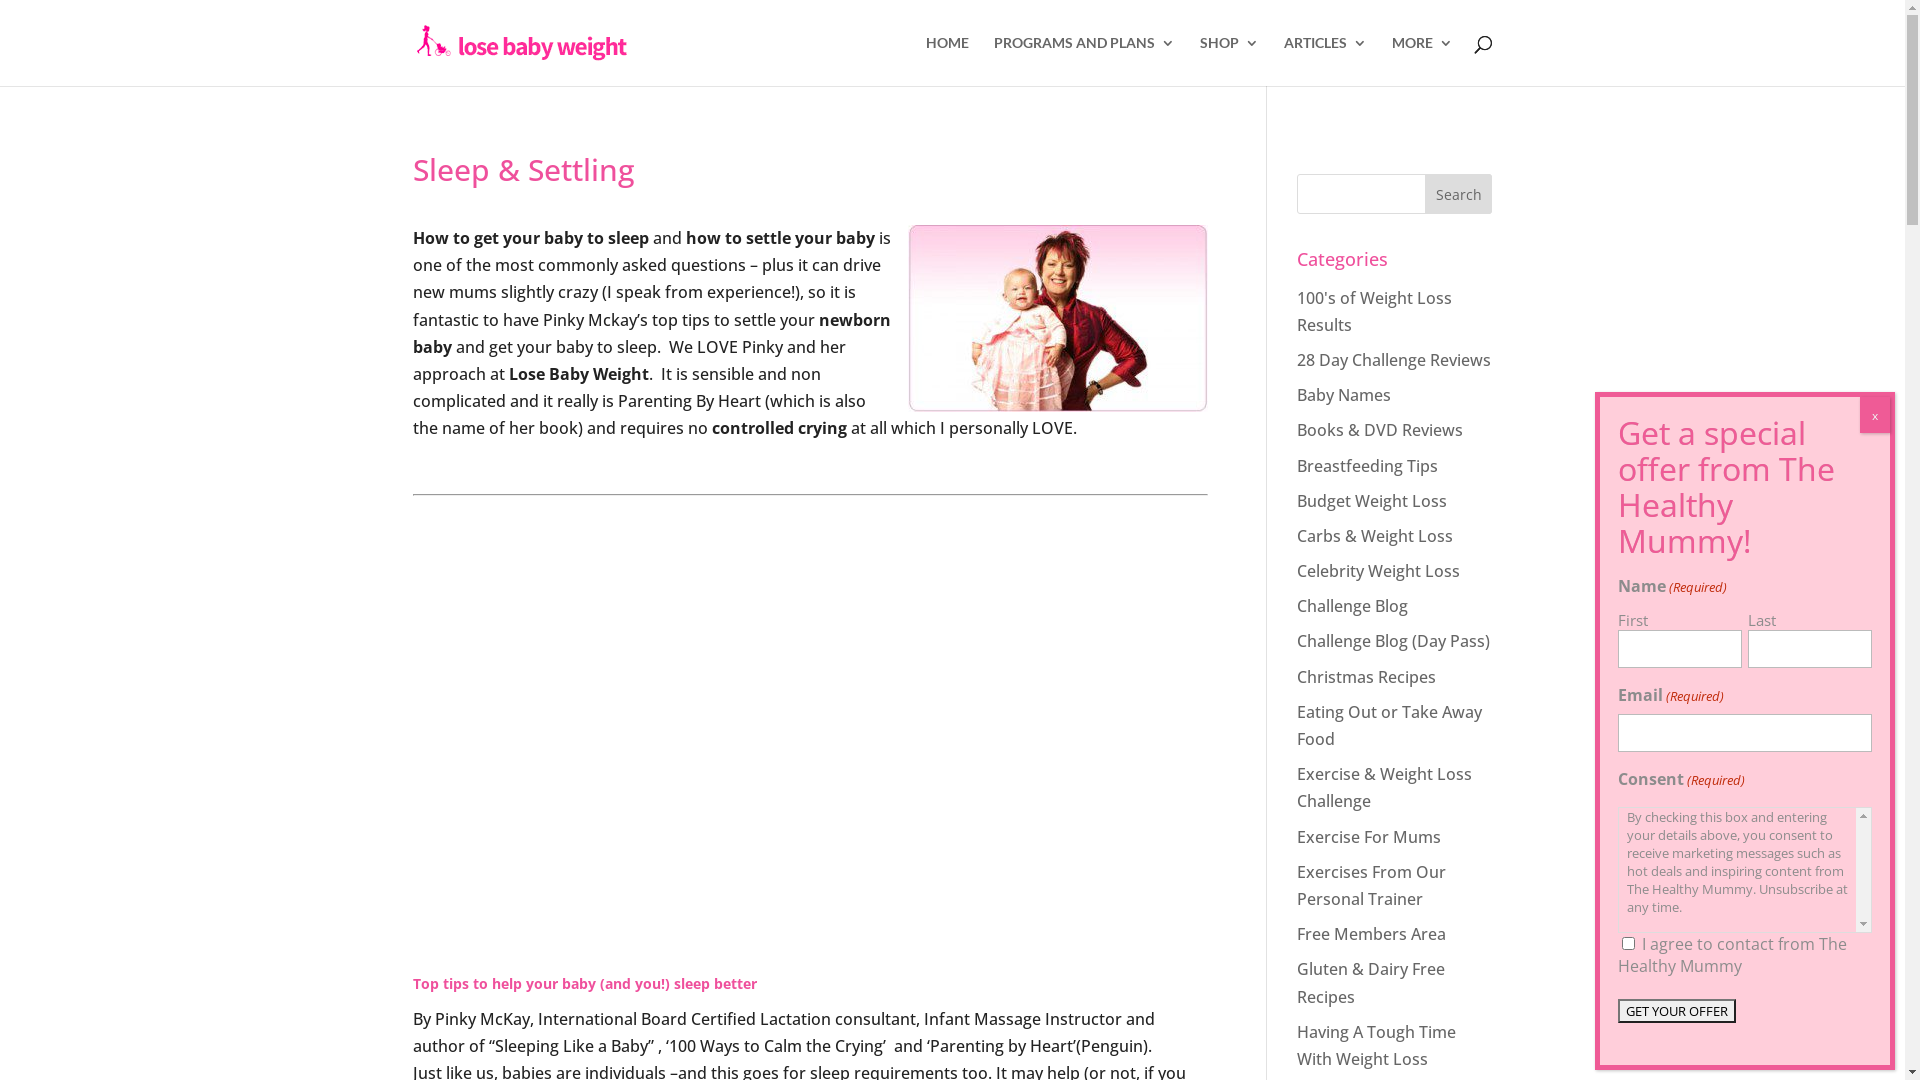  I want to click on PROGRAMS AND PLANS, so click(1084, 61).